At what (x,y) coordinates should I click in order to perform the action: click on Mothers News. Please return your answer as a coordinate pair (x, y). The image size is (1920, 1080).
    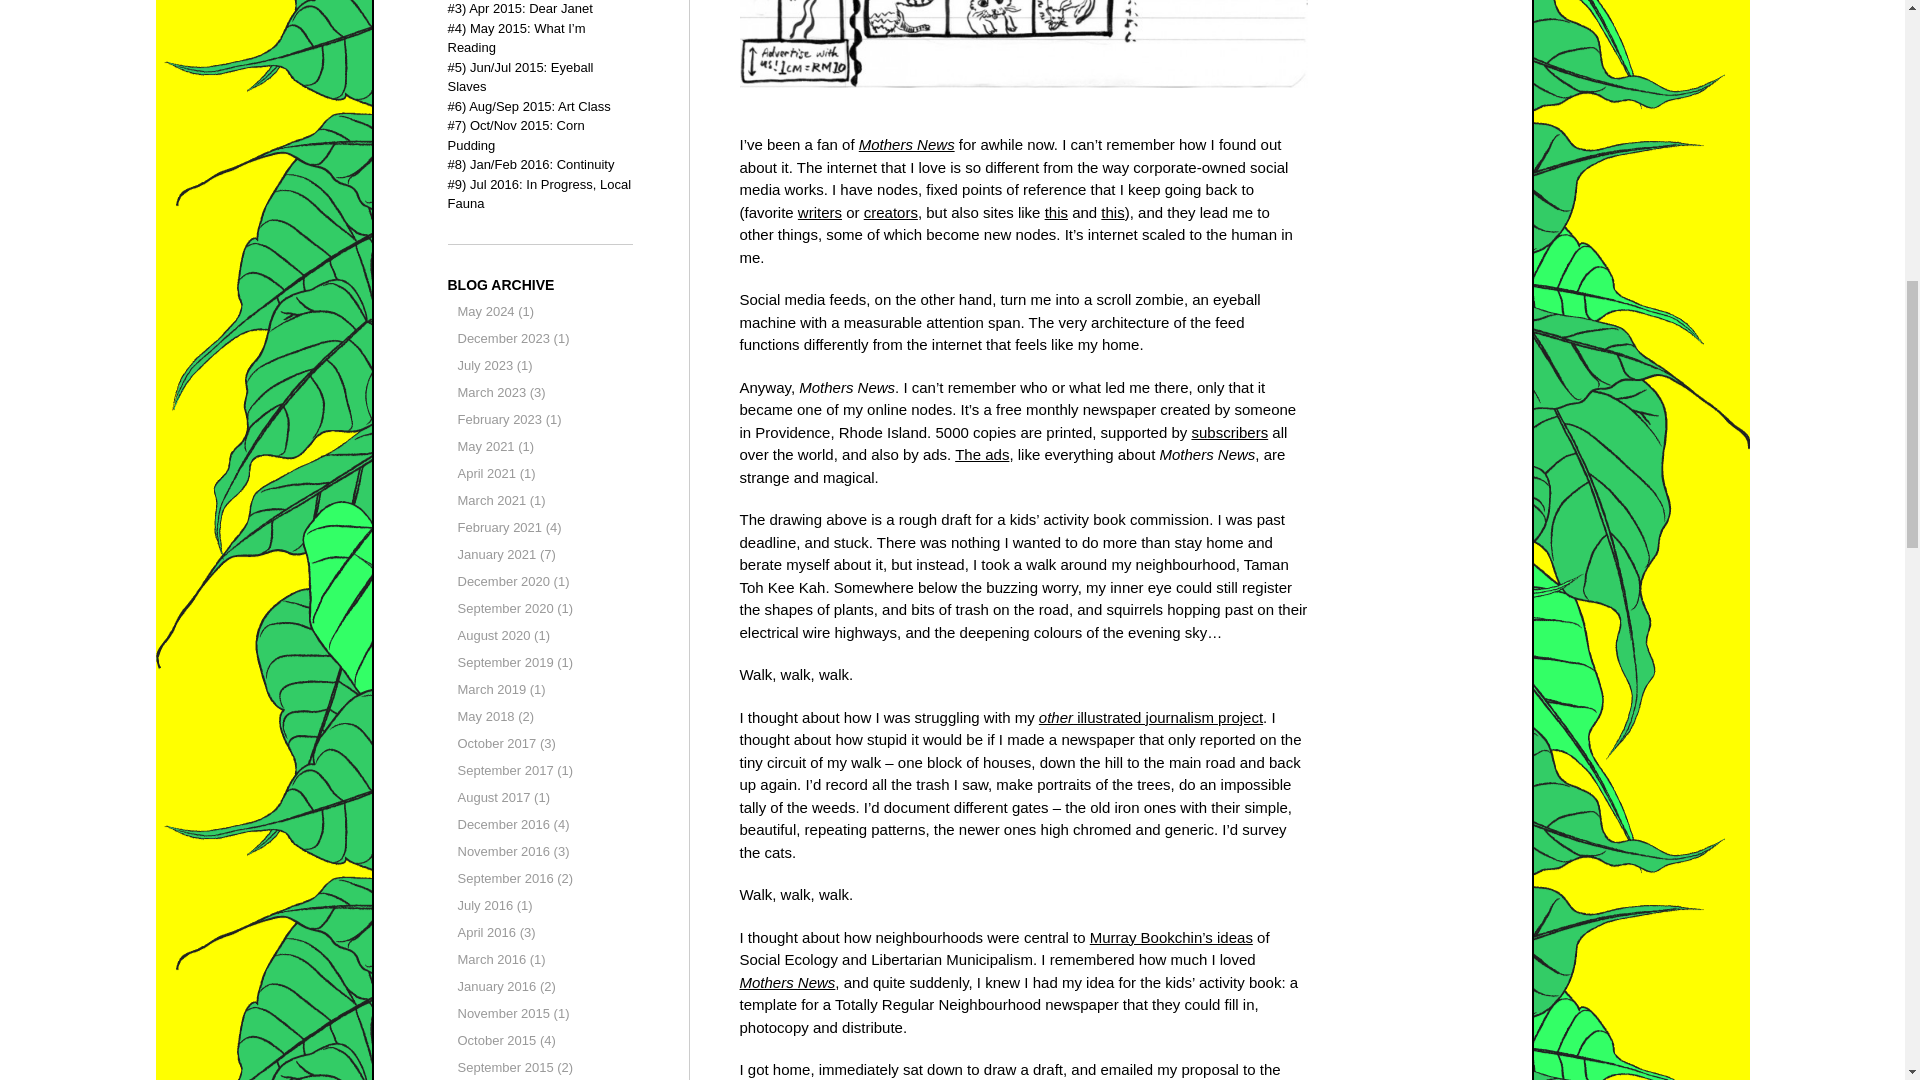
    Looking at the image, I should click on (906, 144).